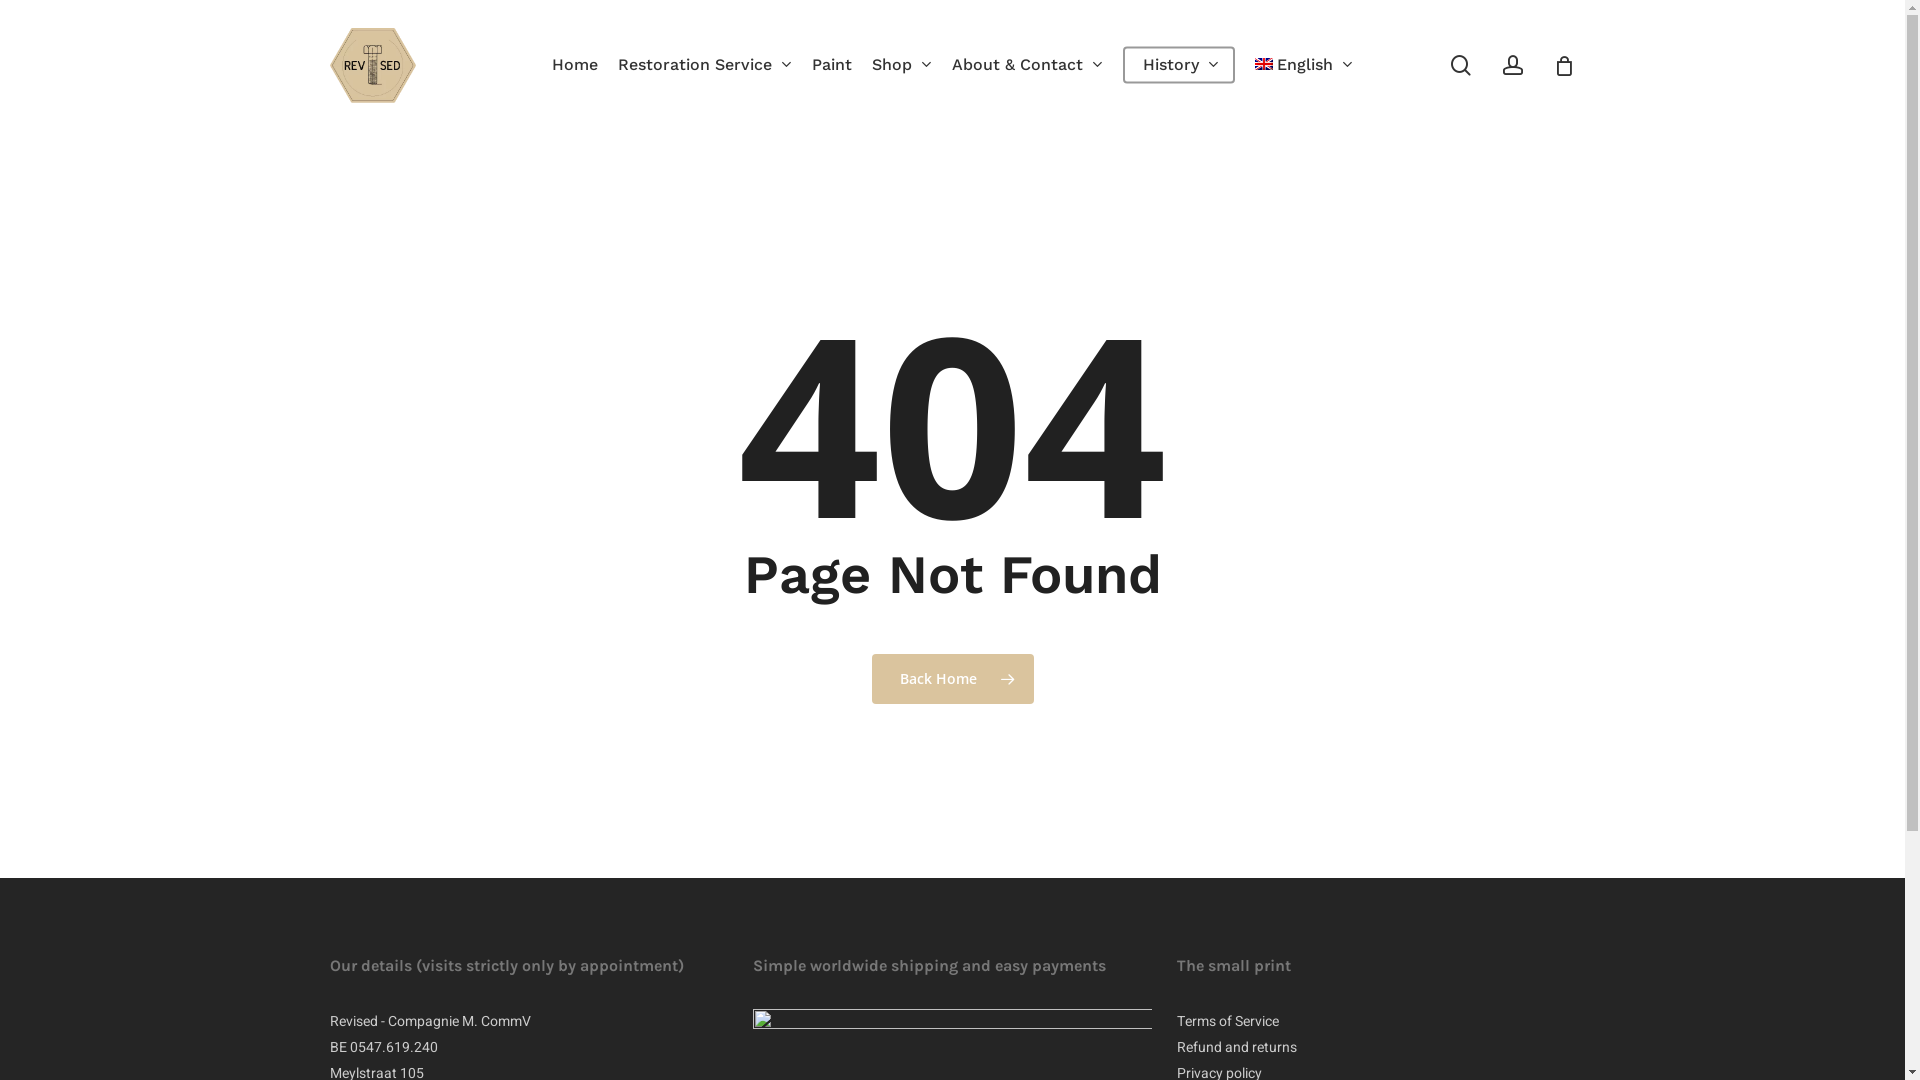 The image size is (1920, 1080). Describe the element at coordinates (1237, 1048) in the screenshot. I see `Refund and returns` at that location.